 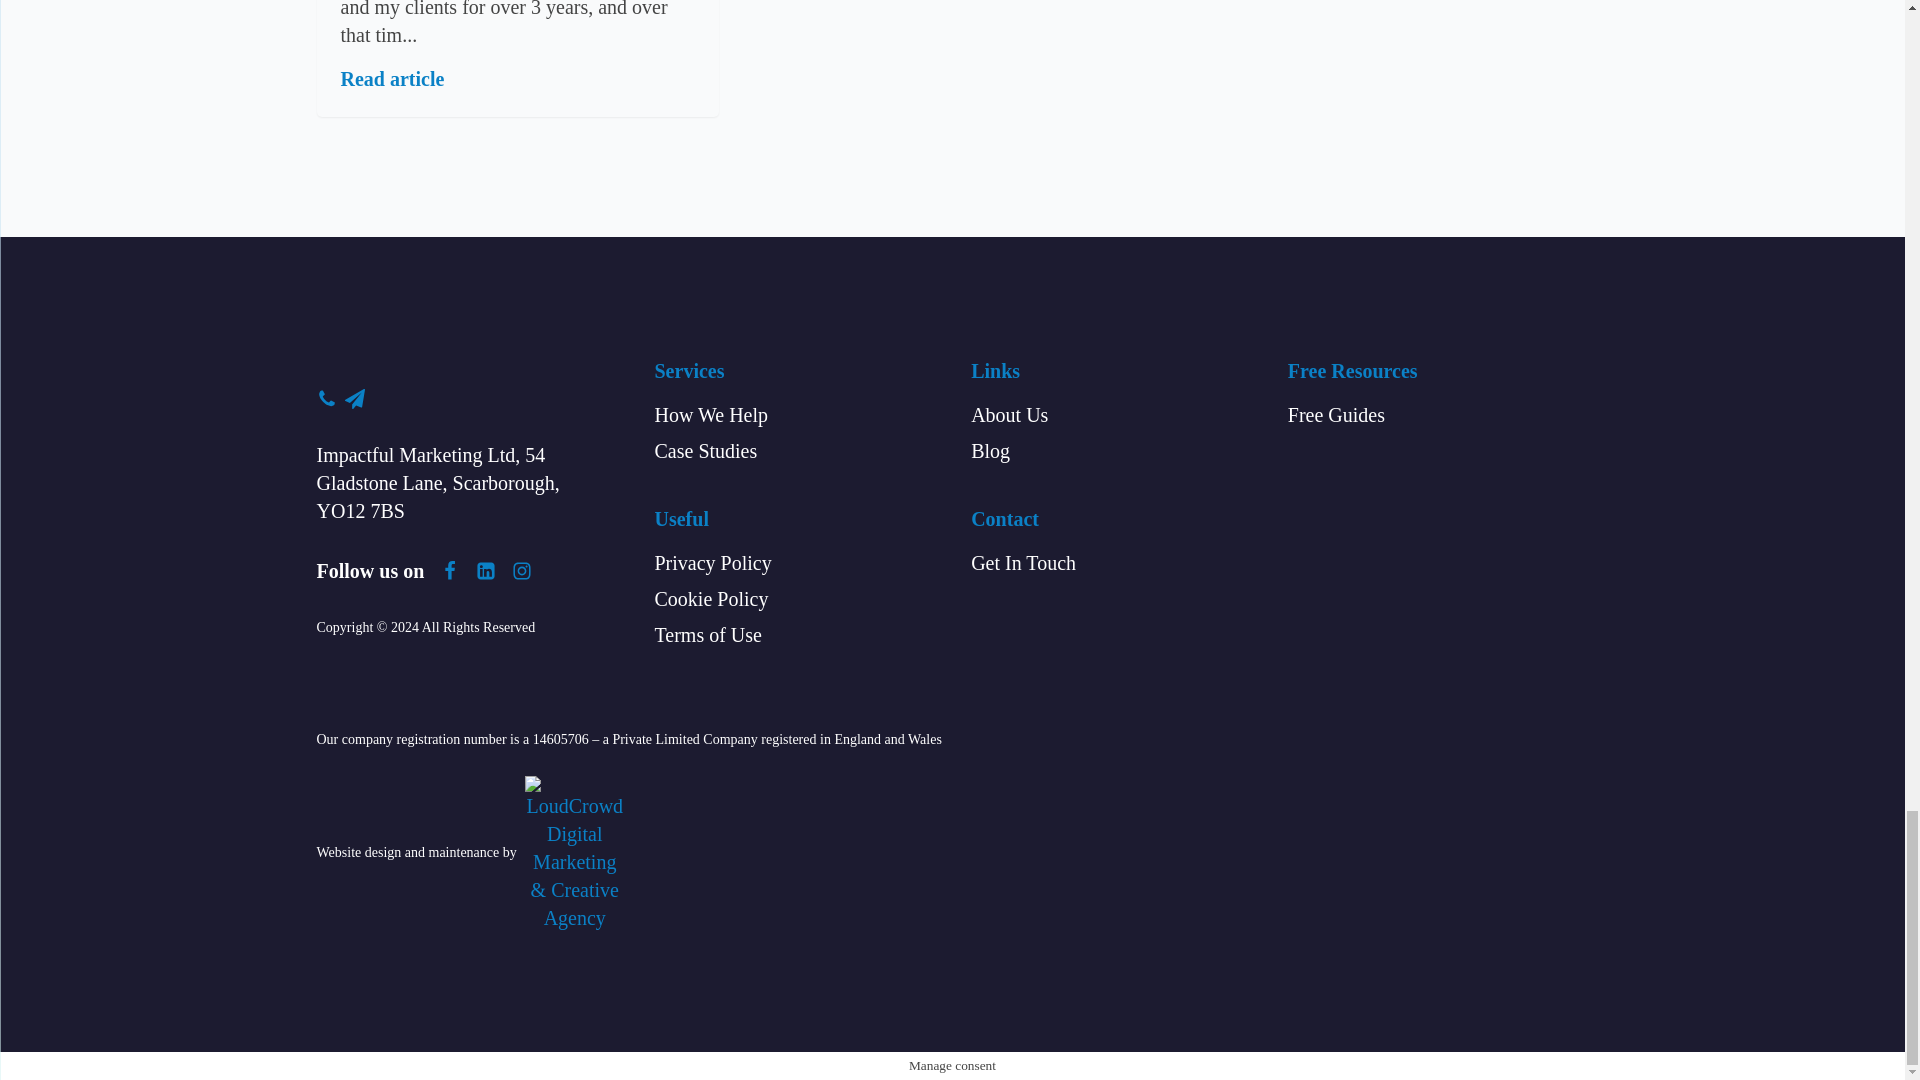 What do you see at coordinates (1010, 414) in the screenshot?
I see `About Us` at bounding box center [1010, 414].